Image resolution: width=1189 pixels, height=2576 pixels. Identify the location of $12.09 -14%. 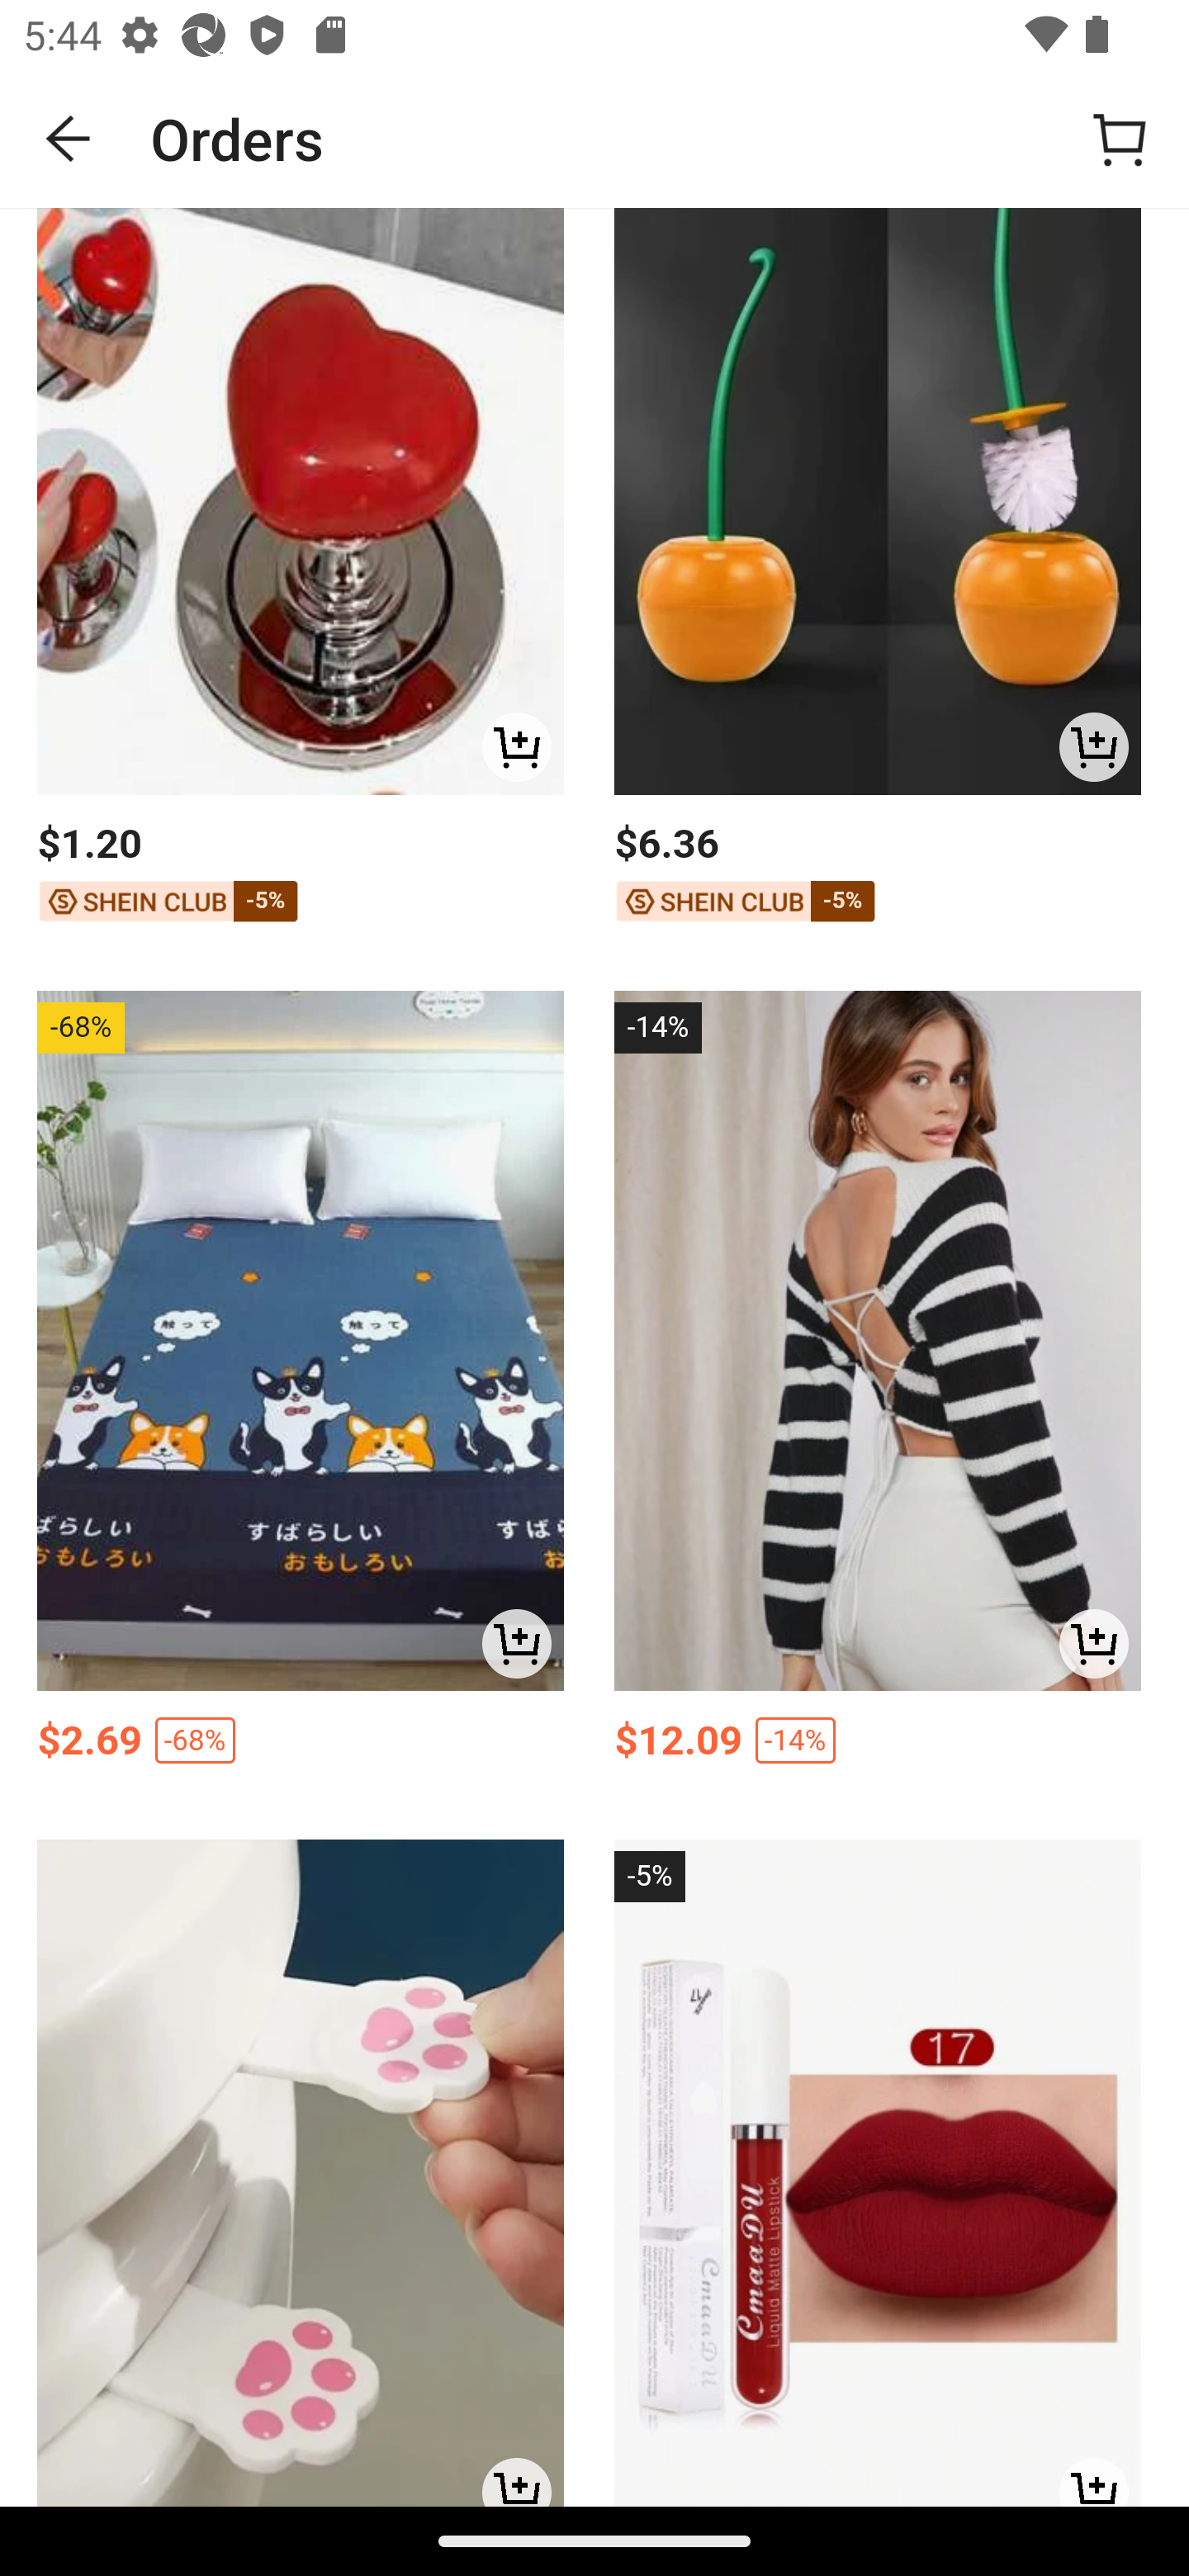
(878, 1749).